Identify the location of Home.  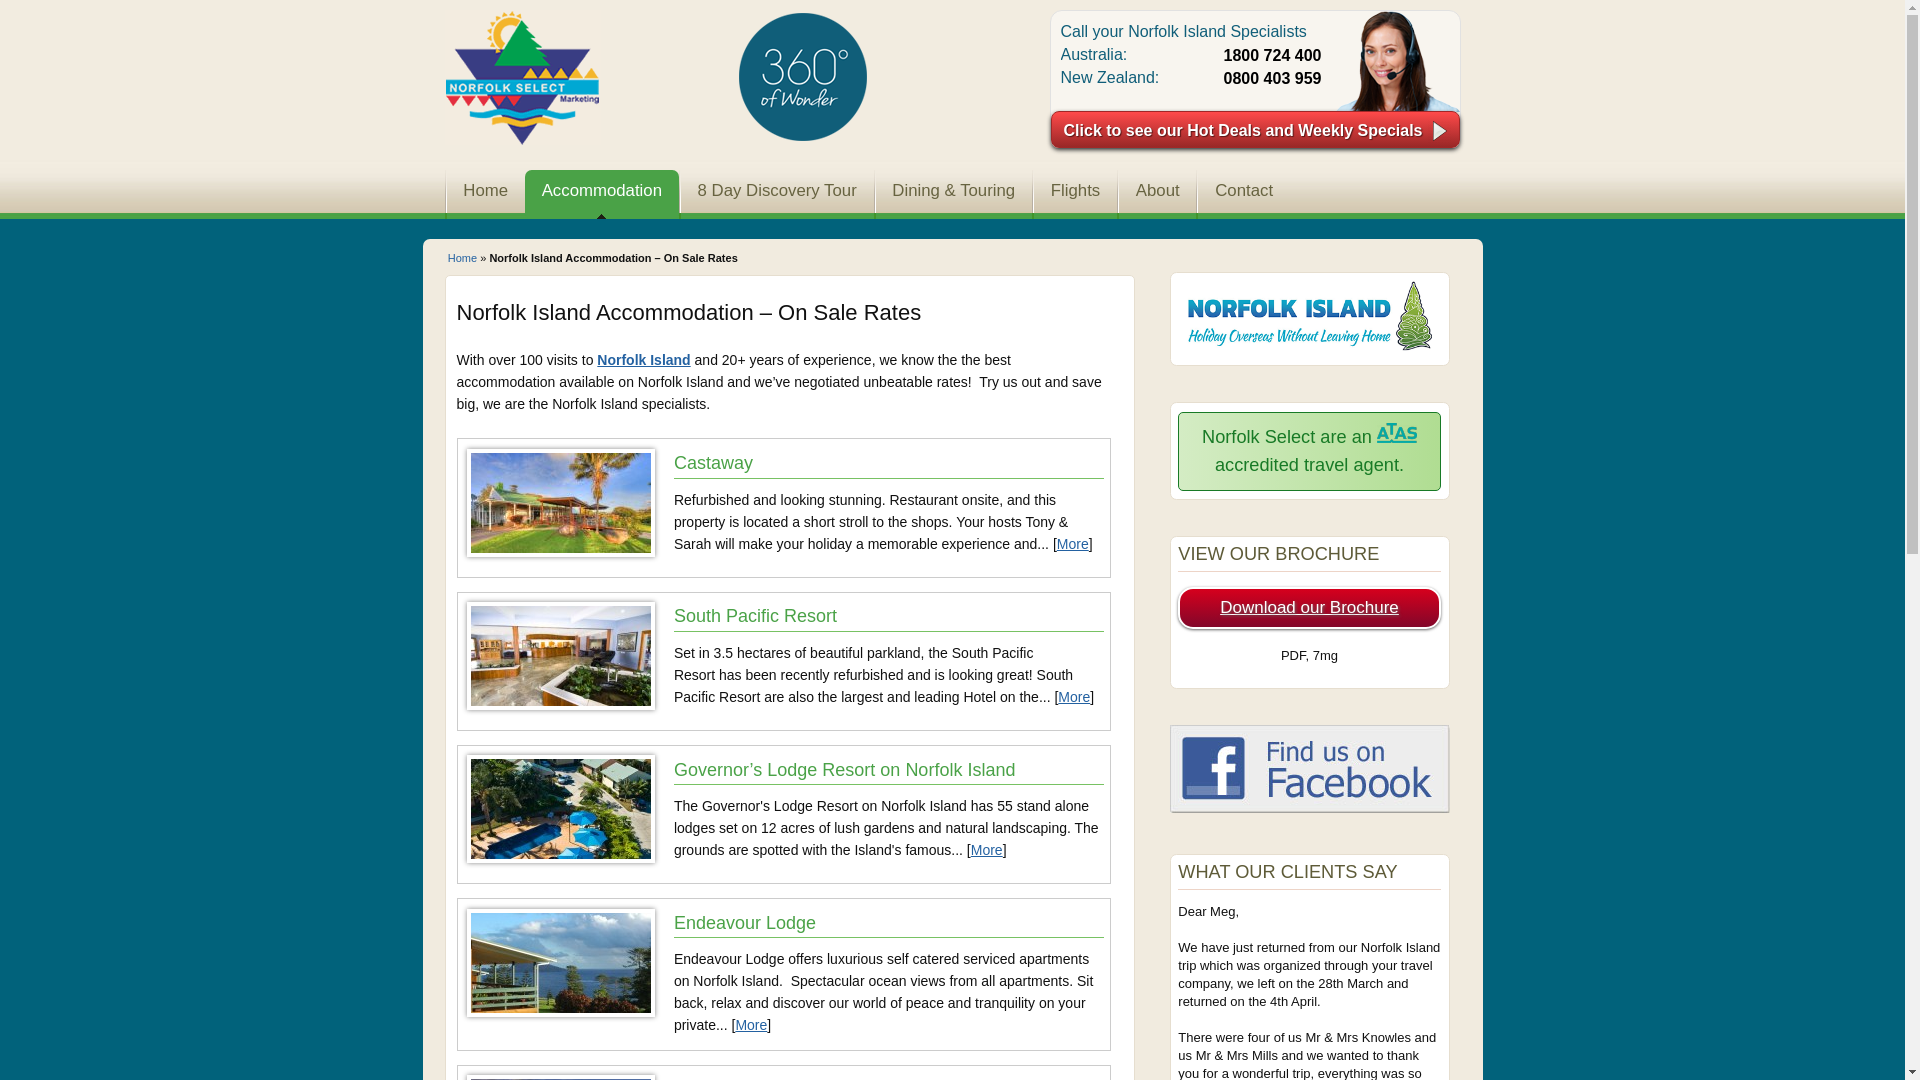
(462, 258).